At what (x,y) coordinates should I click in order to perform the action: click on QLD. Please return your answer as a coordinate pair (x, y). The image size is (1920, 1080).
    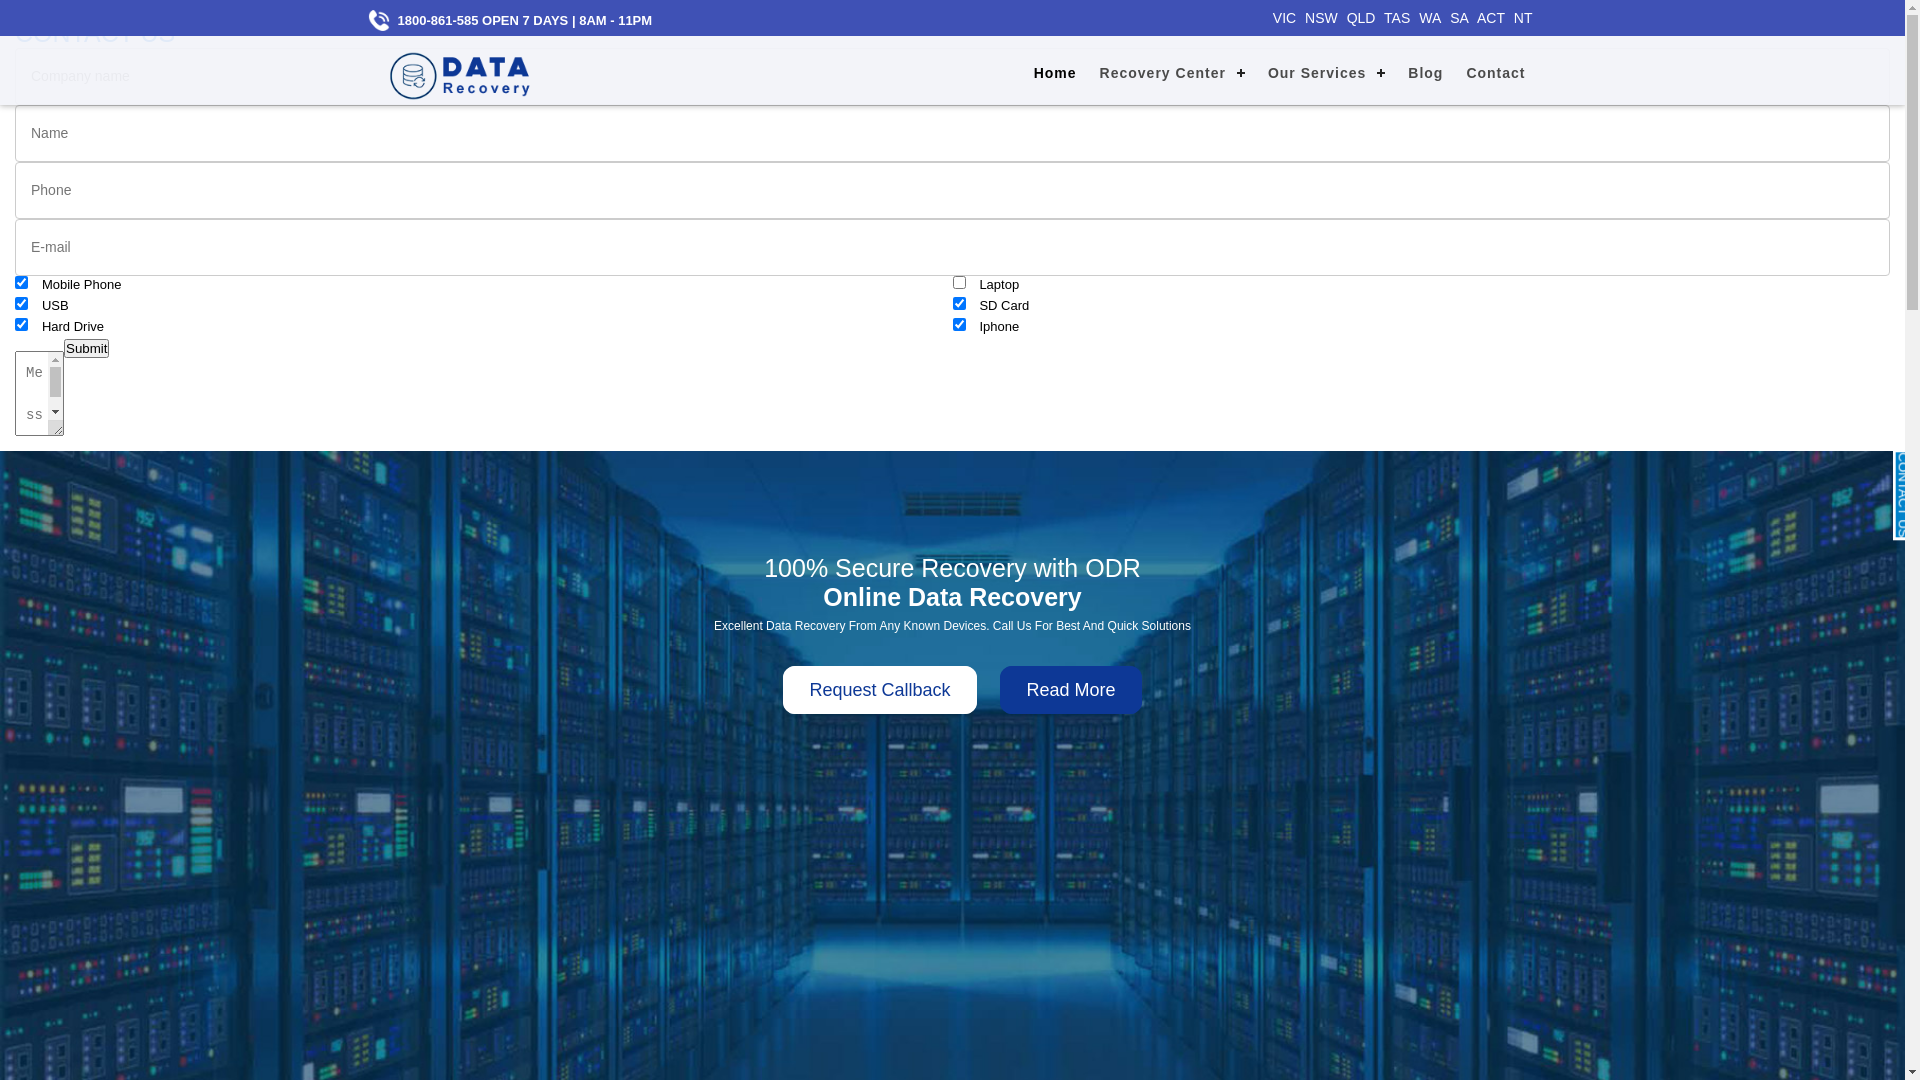
    Looking at the image, I should click on (1364, 18).